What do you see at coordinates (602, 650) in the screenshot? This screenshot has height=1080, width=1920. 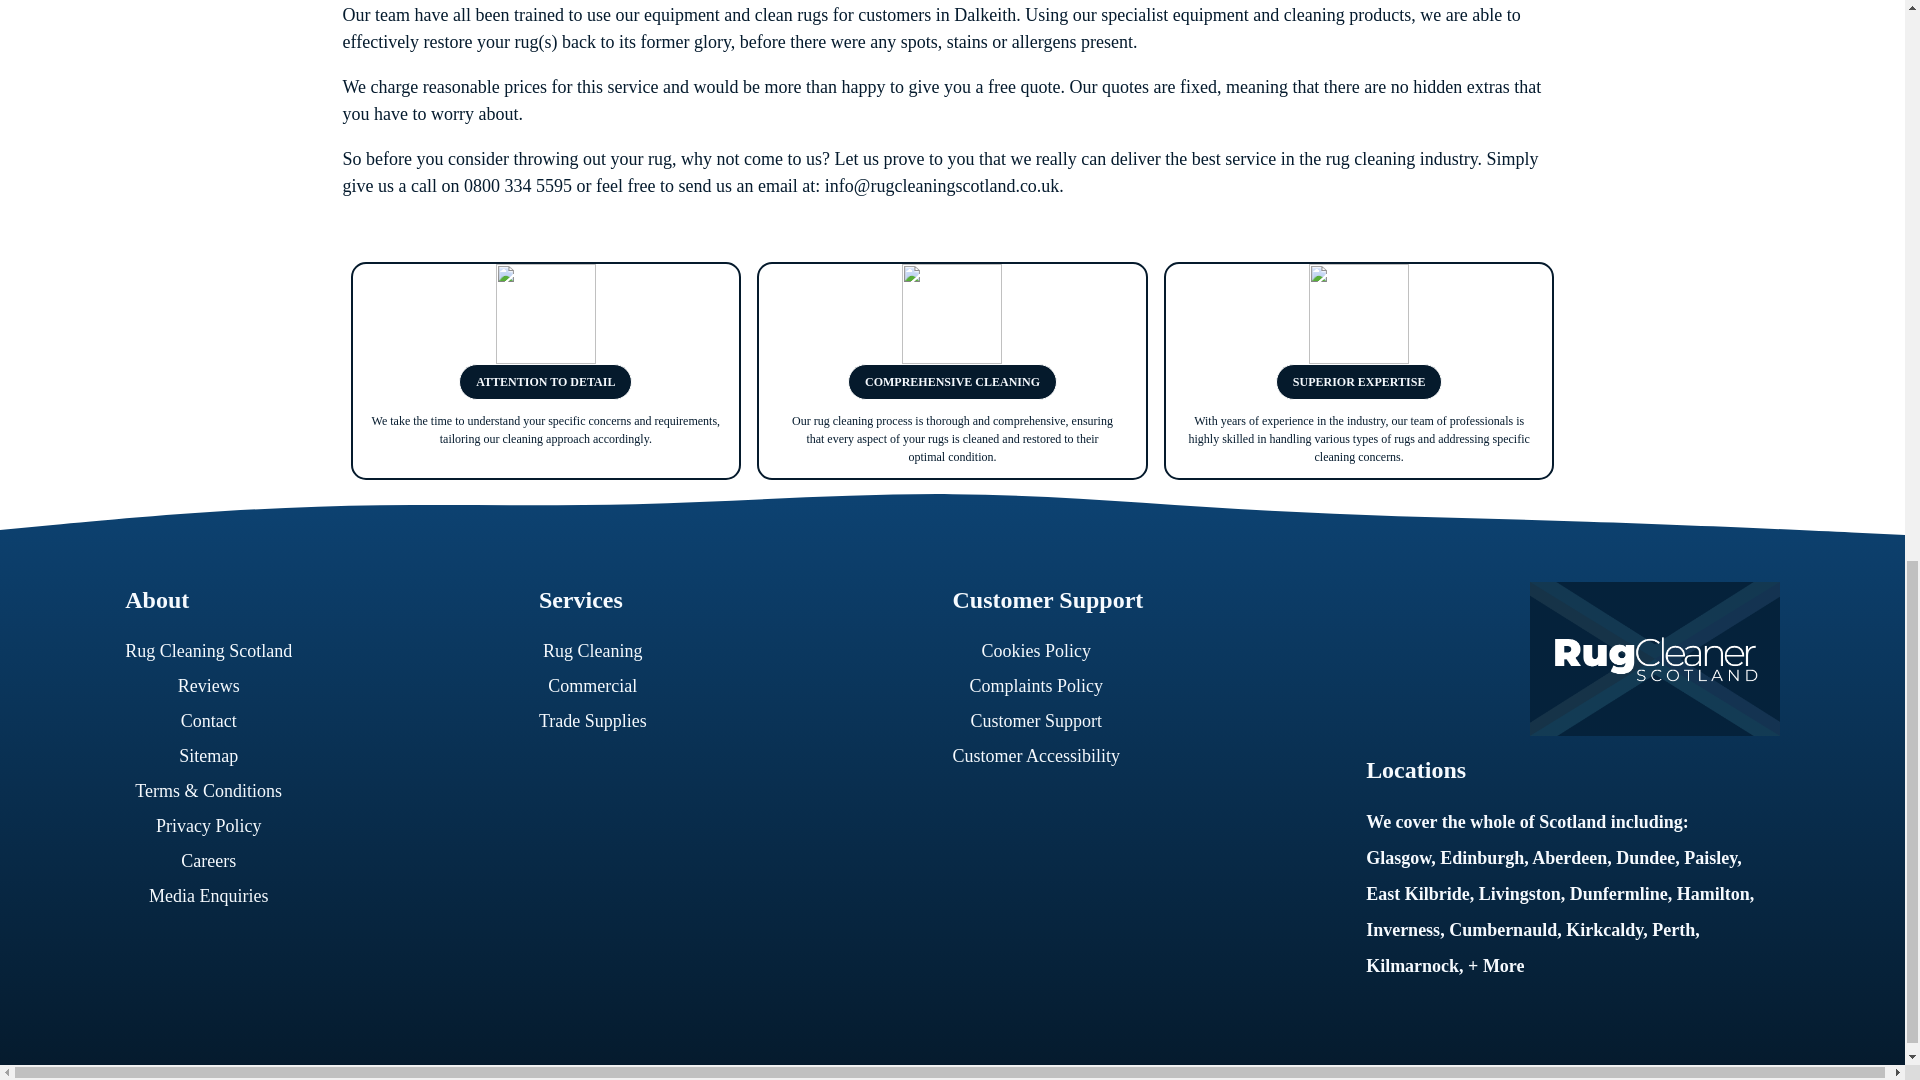 I see `Rug Cleaning` at bounding box center [602, 650].